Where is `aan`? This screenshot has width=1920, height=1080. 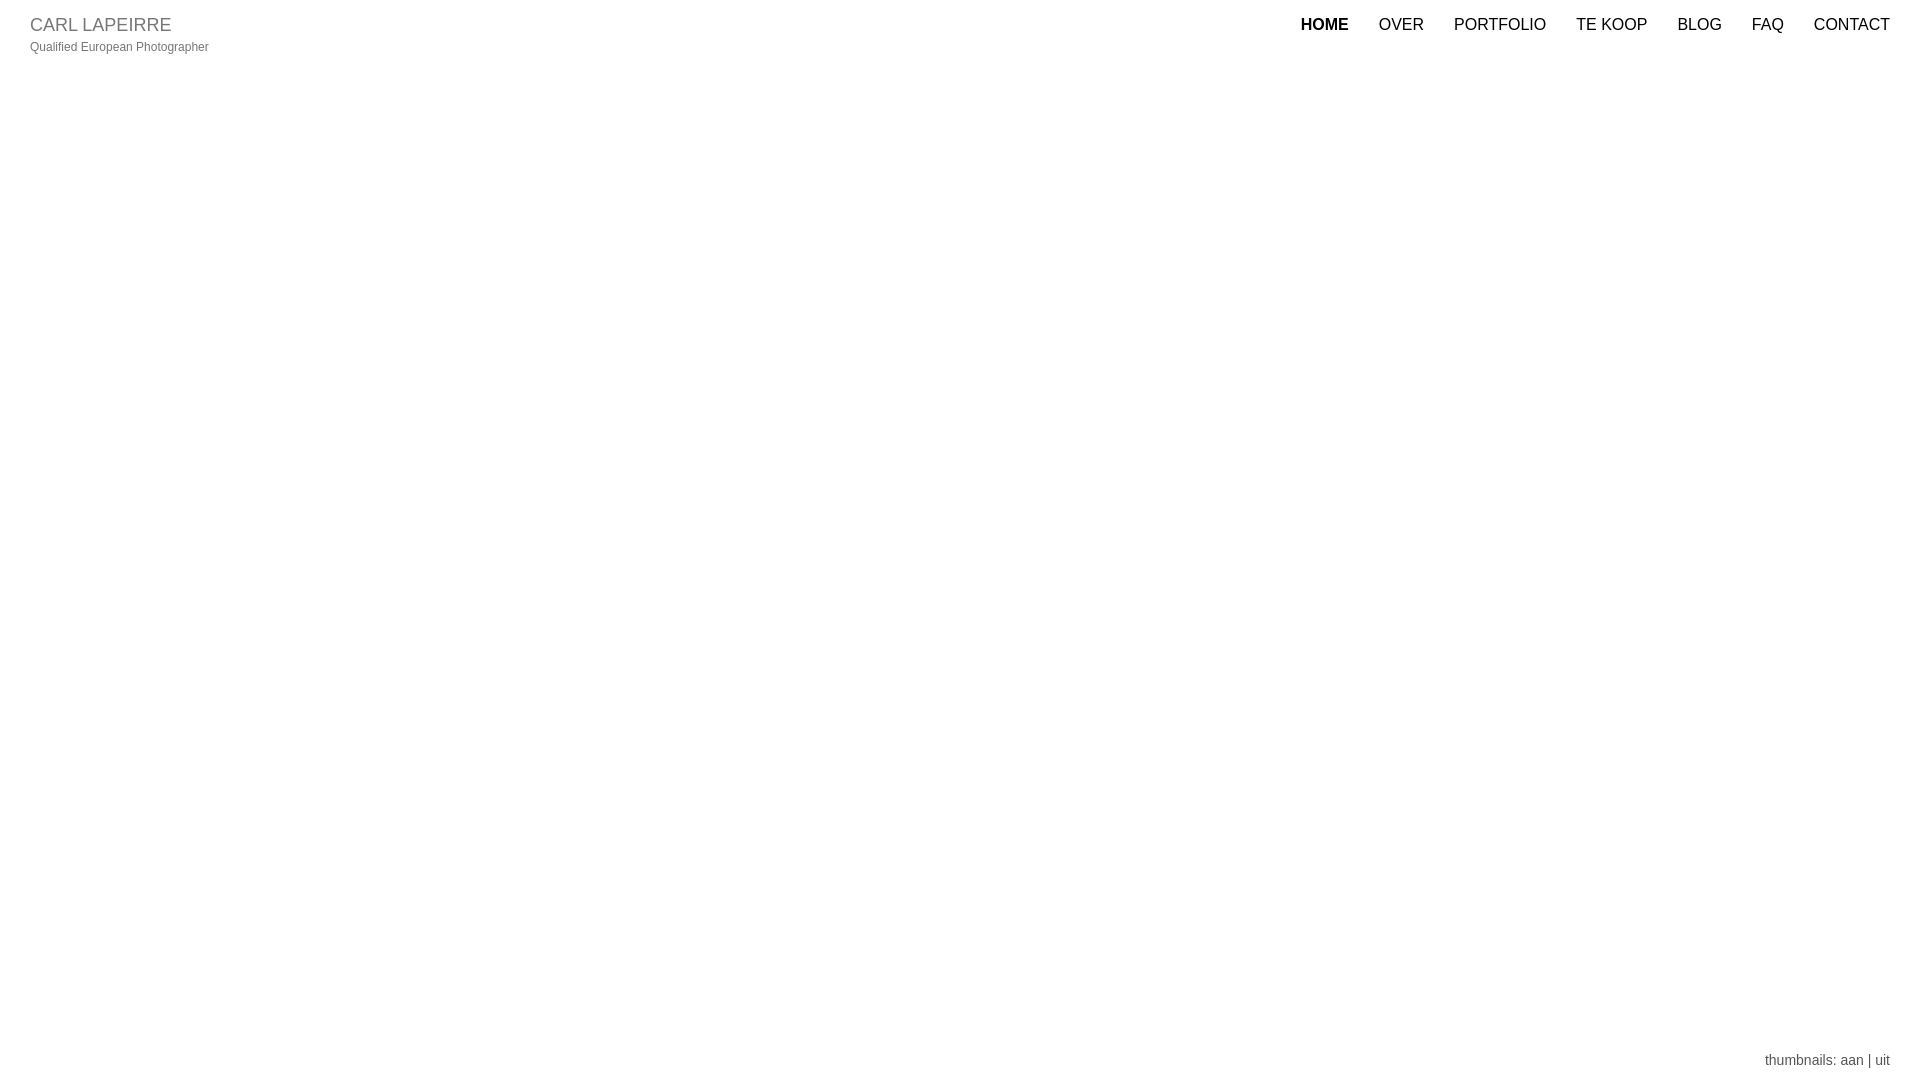
aan is located at coordinates (1852, 1060).